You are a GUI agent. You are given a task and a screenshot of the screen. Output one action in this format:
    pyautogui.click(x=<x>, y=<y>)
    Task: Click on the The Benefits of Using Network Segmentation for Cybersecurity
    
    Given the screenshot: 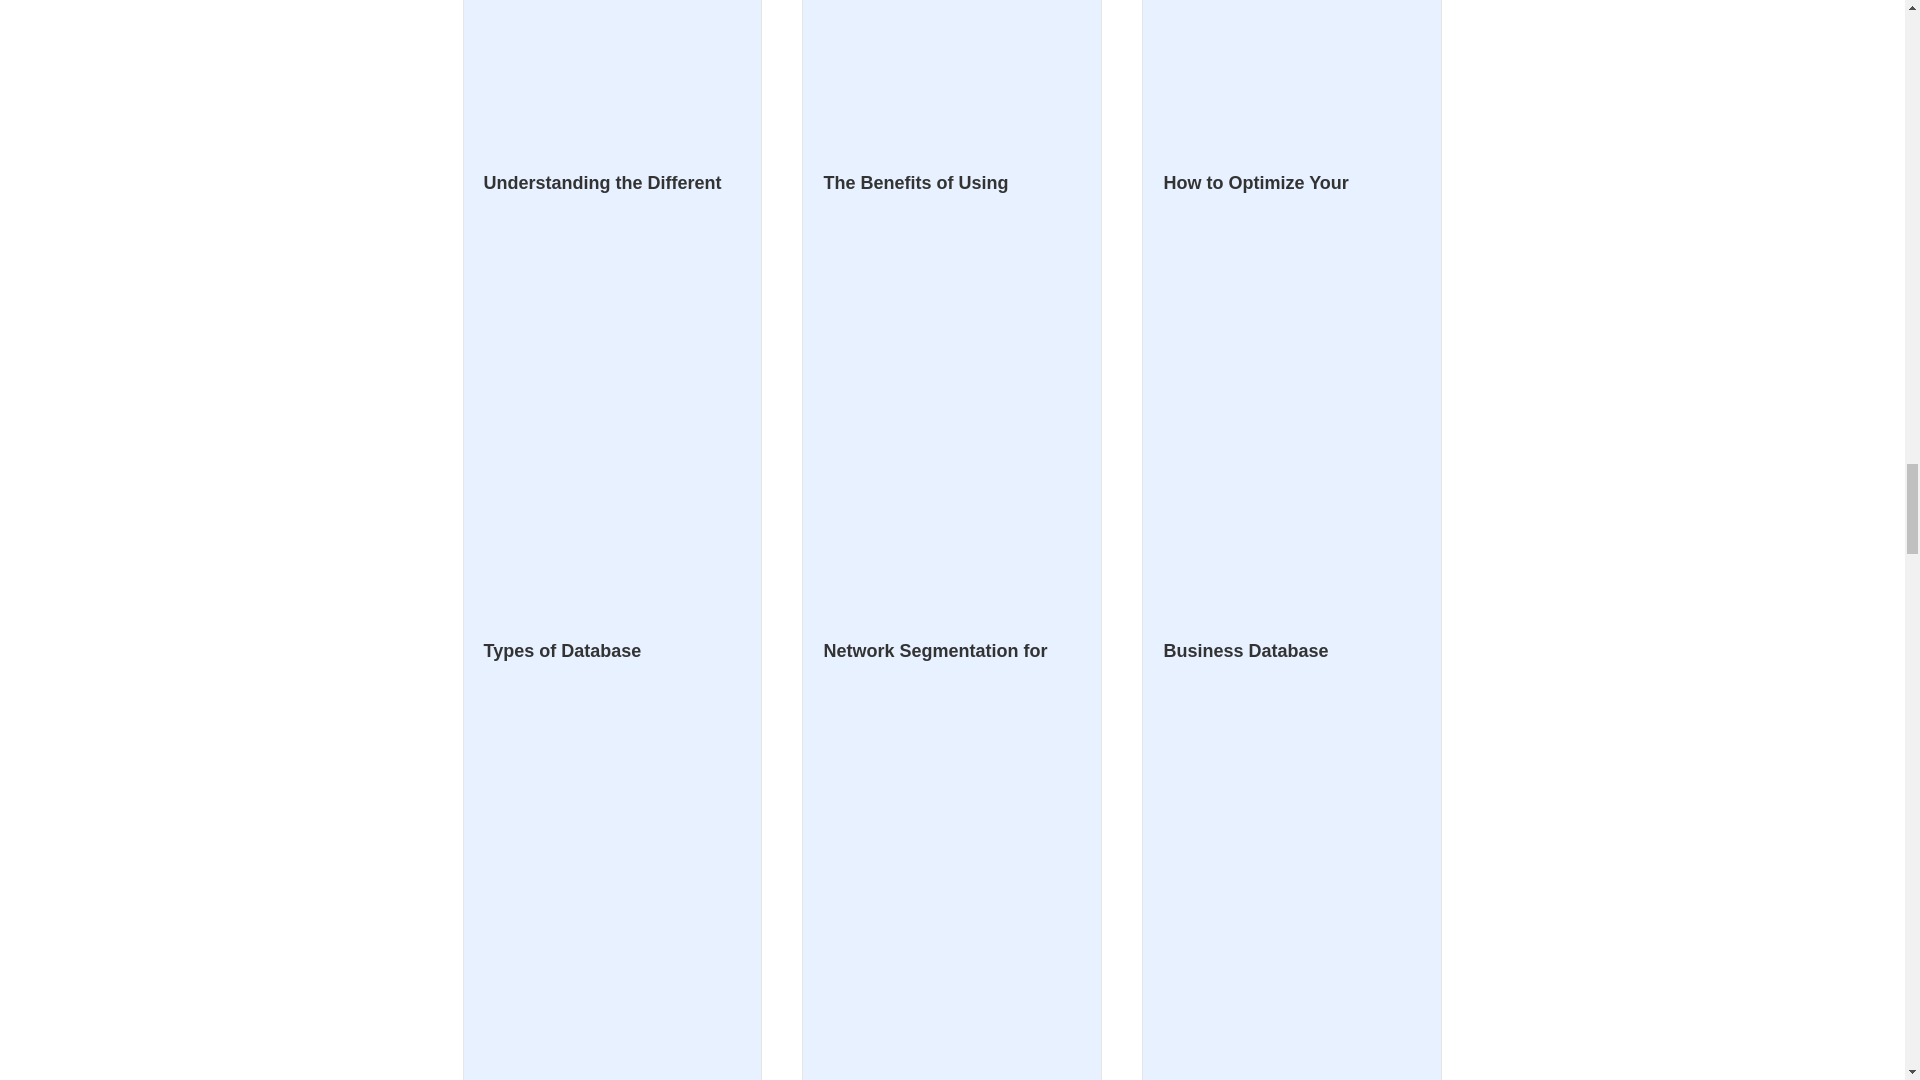 What is the action you would take?
    pyautogui.click(x=934, y=626)
    